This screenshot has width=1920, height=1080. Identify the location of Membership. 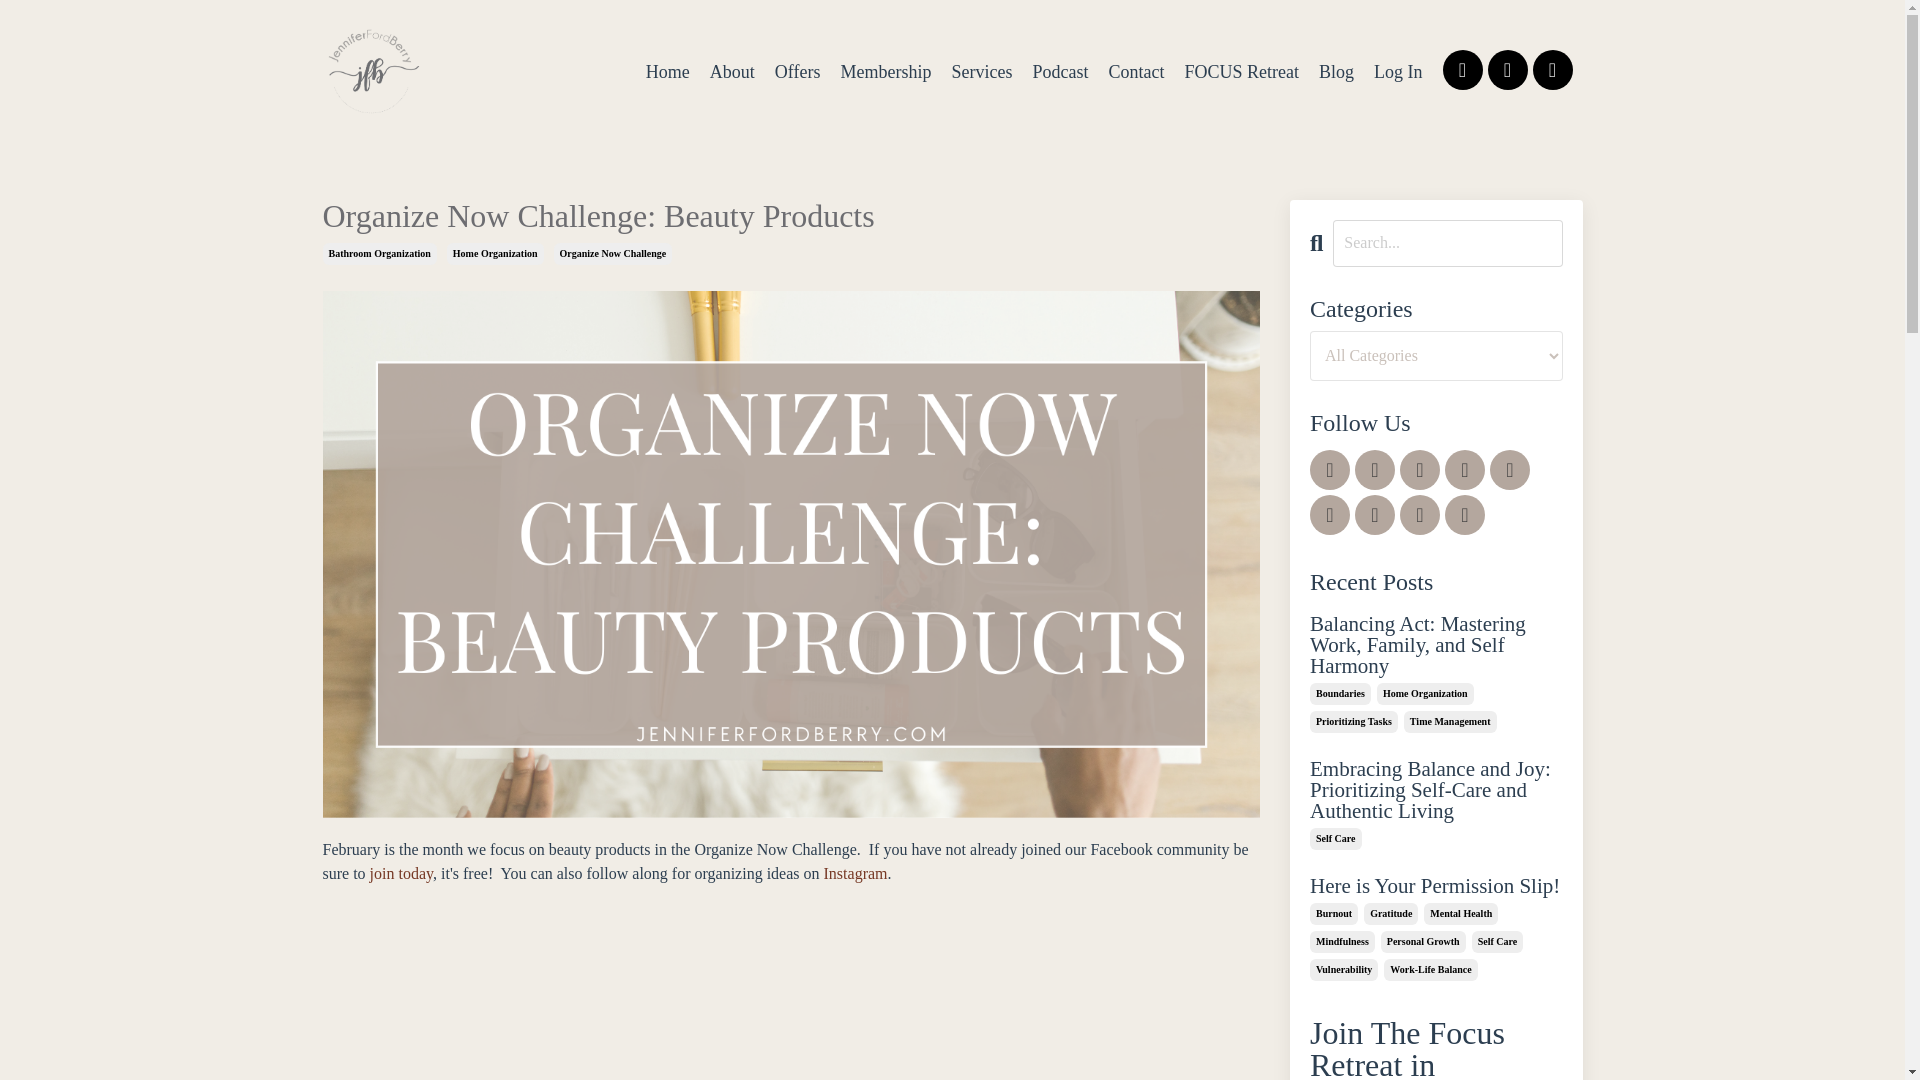
(886, 72).